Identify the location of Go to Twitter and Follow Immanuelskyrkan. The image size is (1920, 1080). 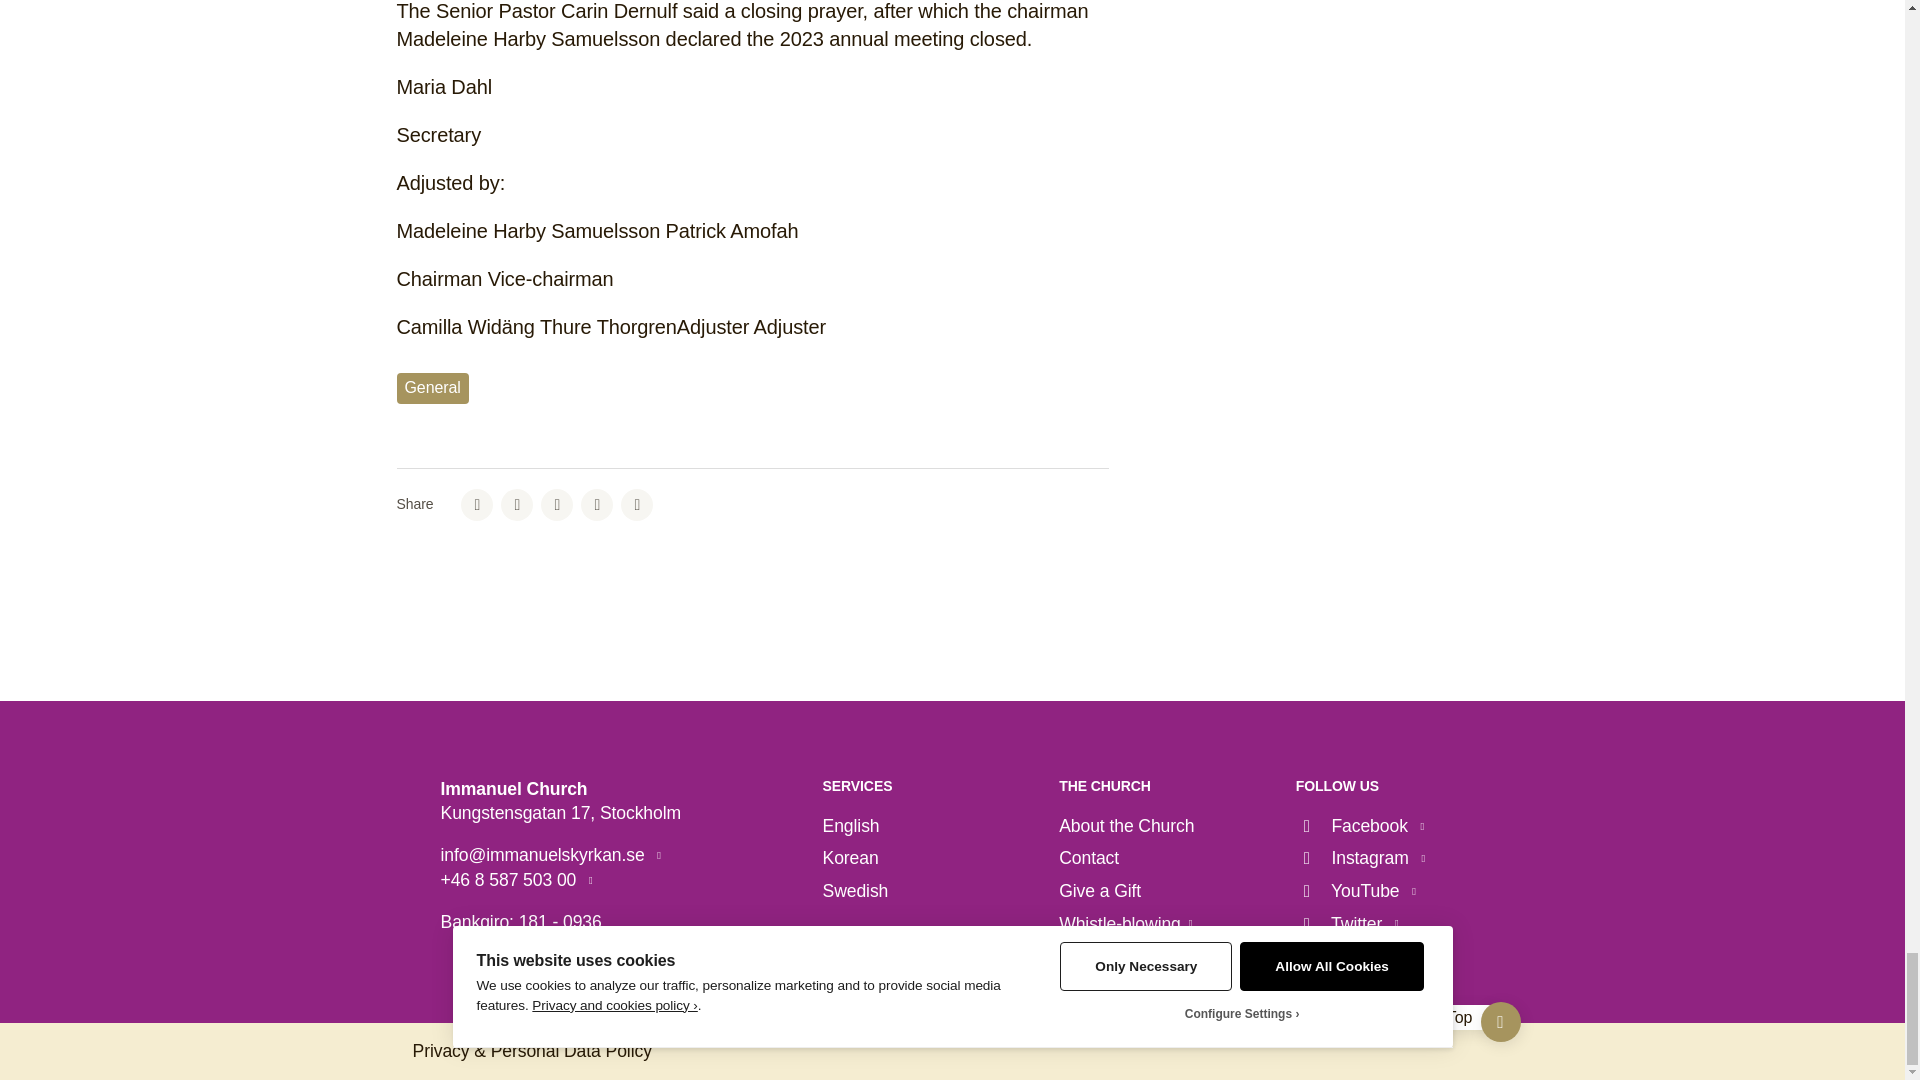
(1348, 924).